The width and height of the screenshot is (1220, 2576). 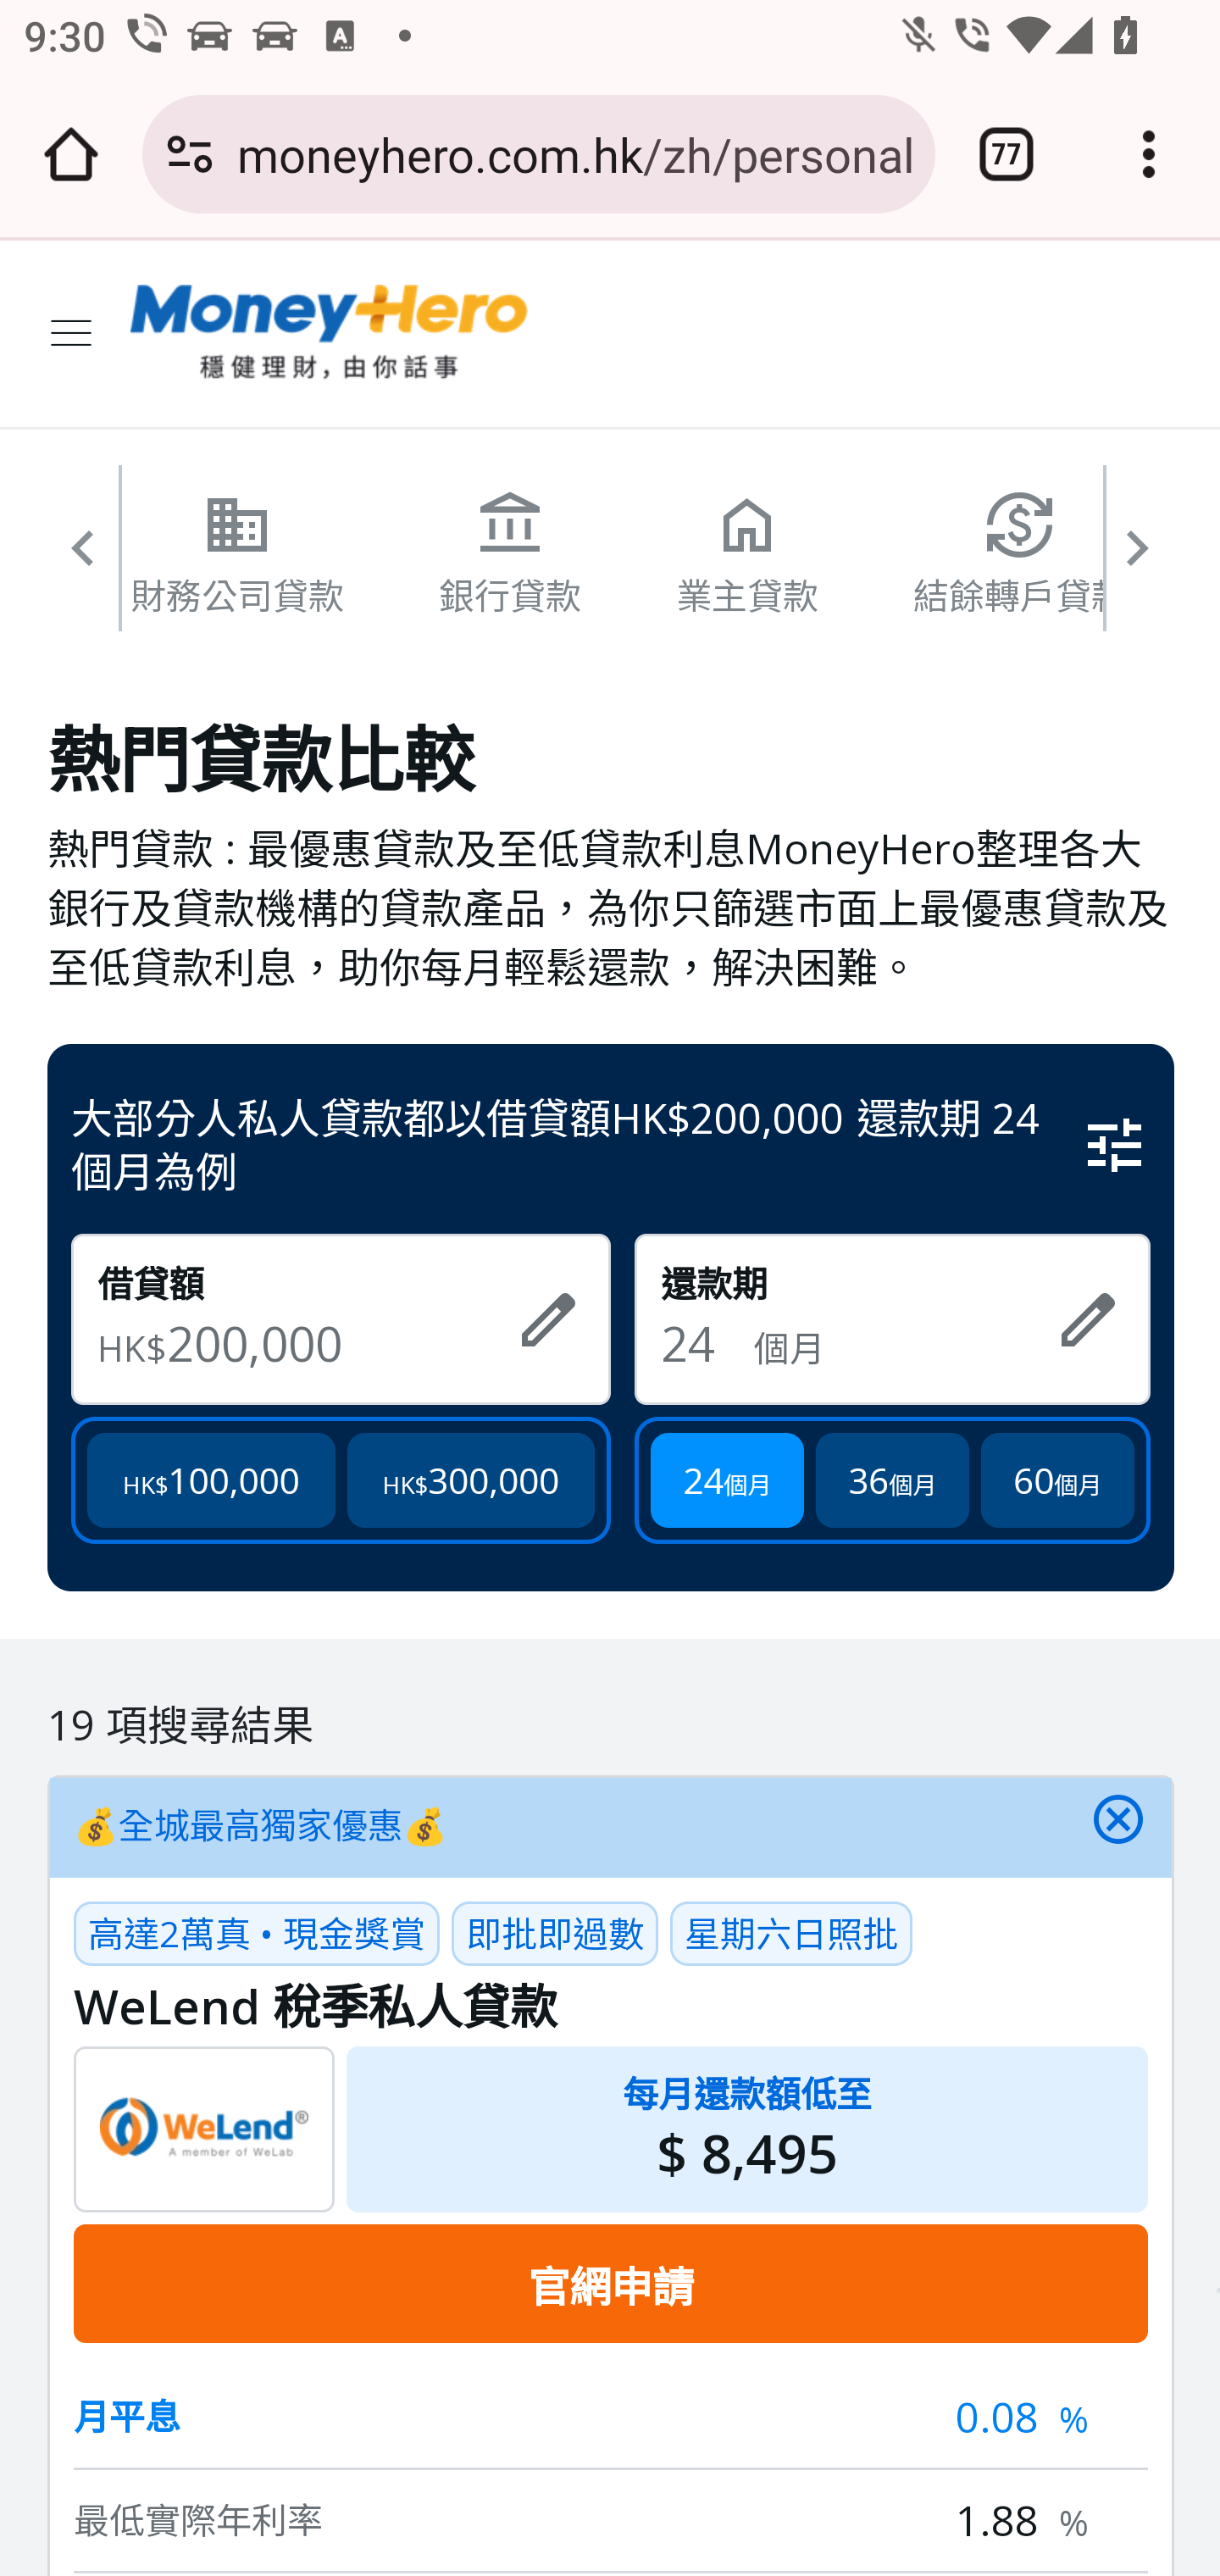 What do you see at coordinates (1116, 1142) in the screenshot?
I see `tune` at bounding box center [1116, 1142].